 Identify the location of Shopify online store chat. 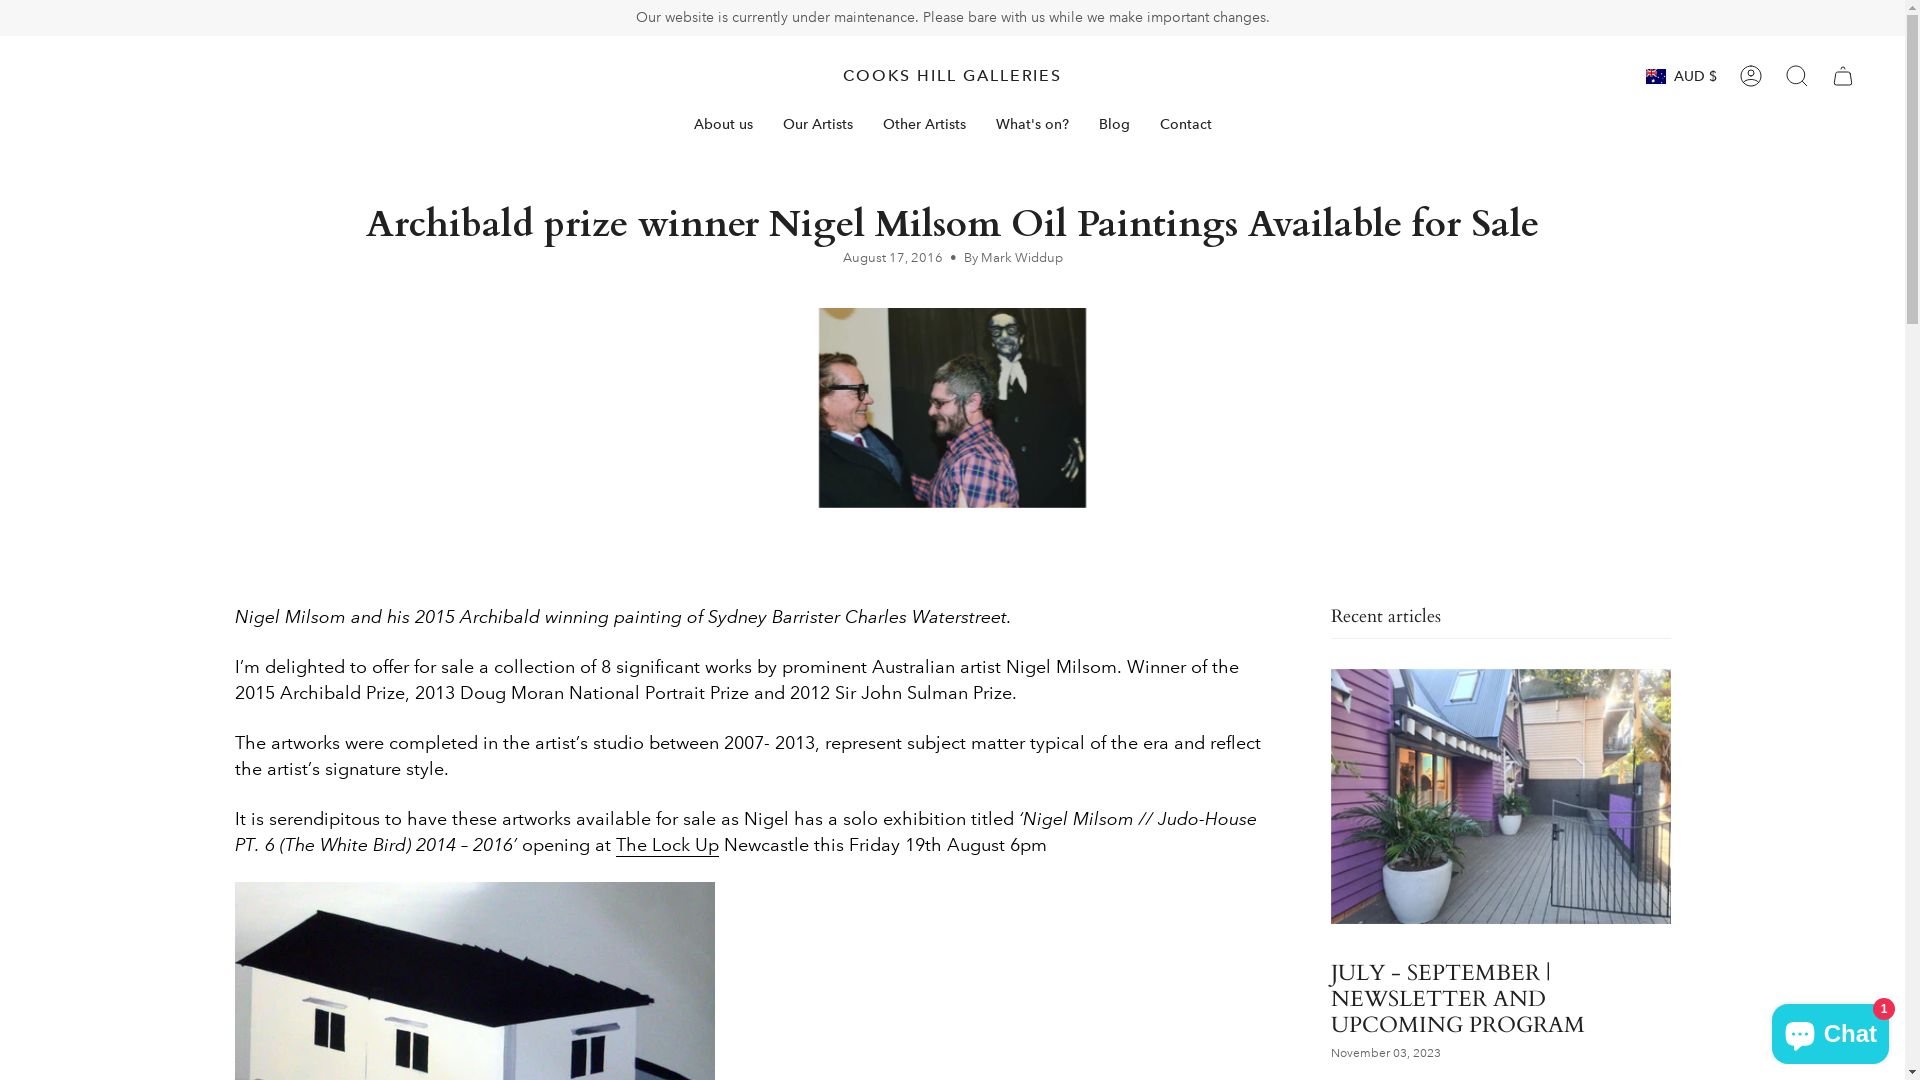
(1830, 1030).